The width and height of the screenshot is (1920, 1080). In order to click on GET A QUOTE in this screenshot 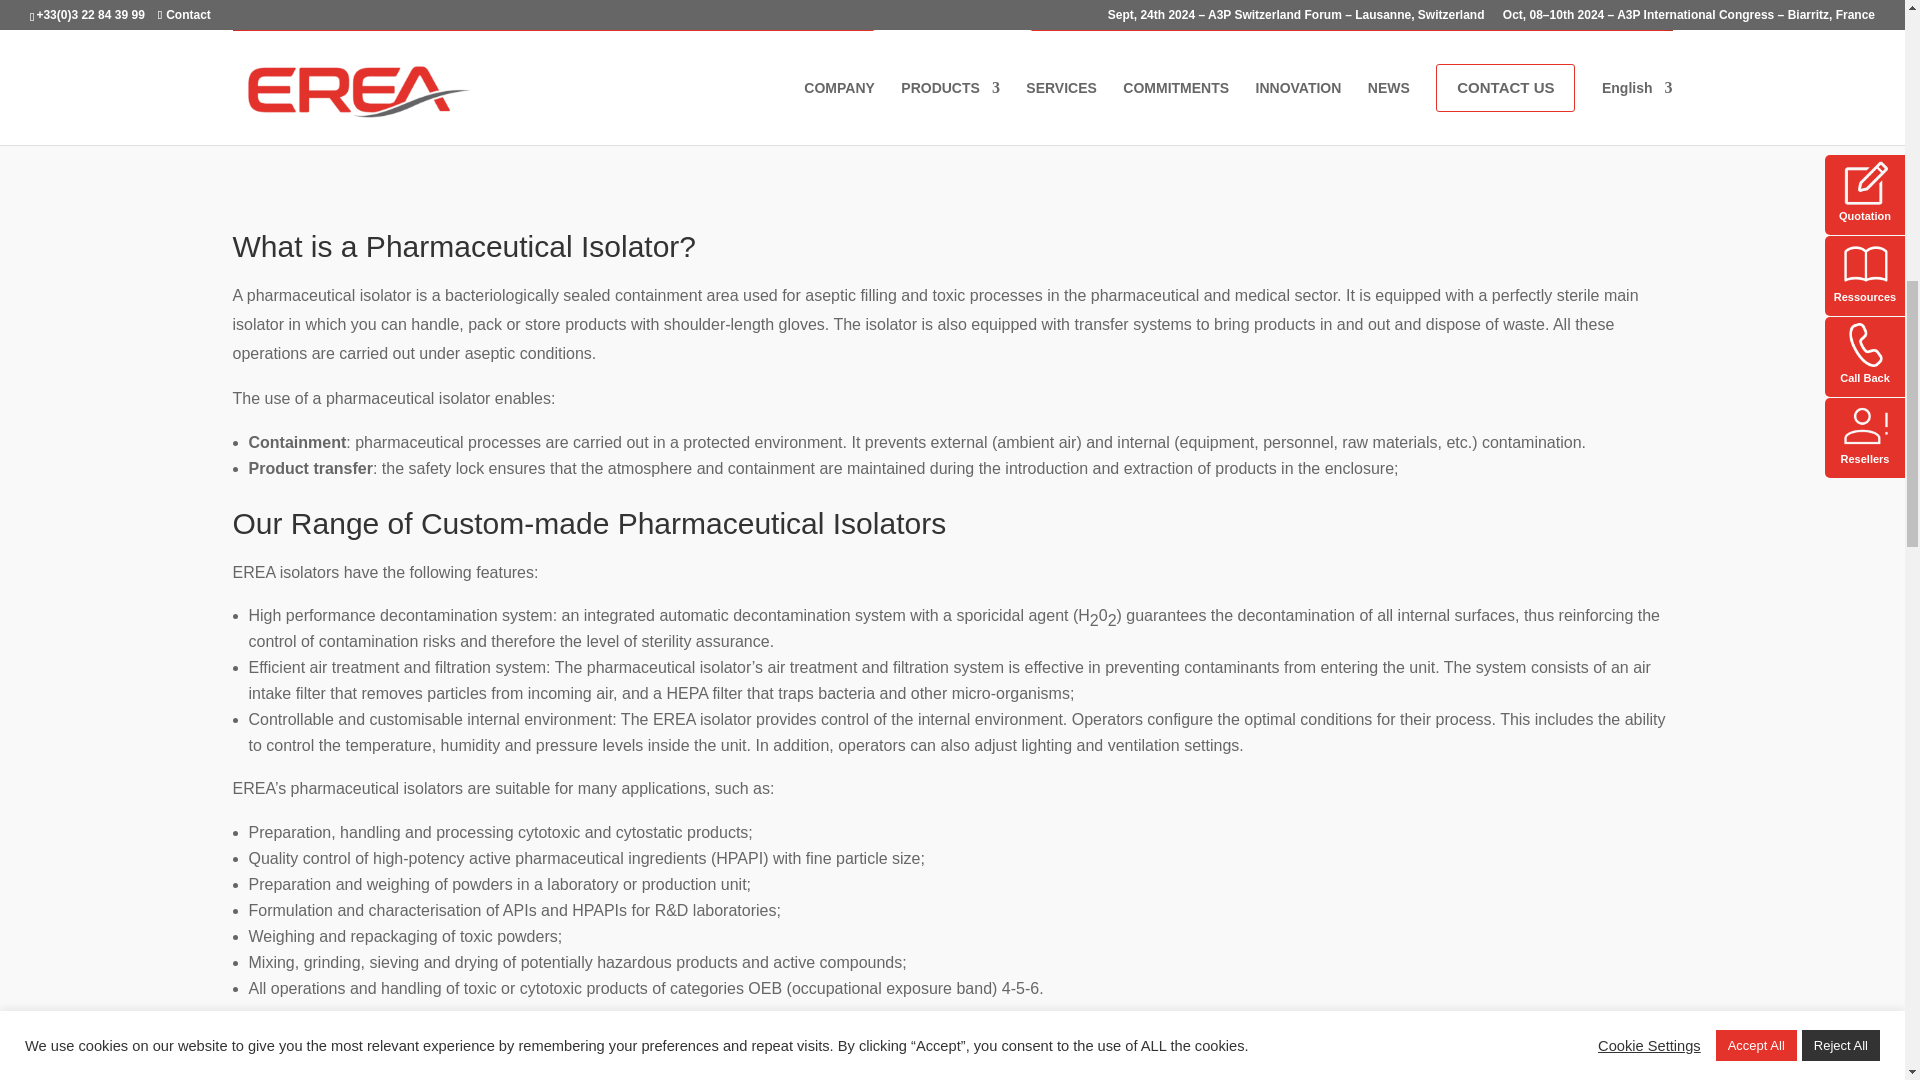, I will do `click(952, 52)`.